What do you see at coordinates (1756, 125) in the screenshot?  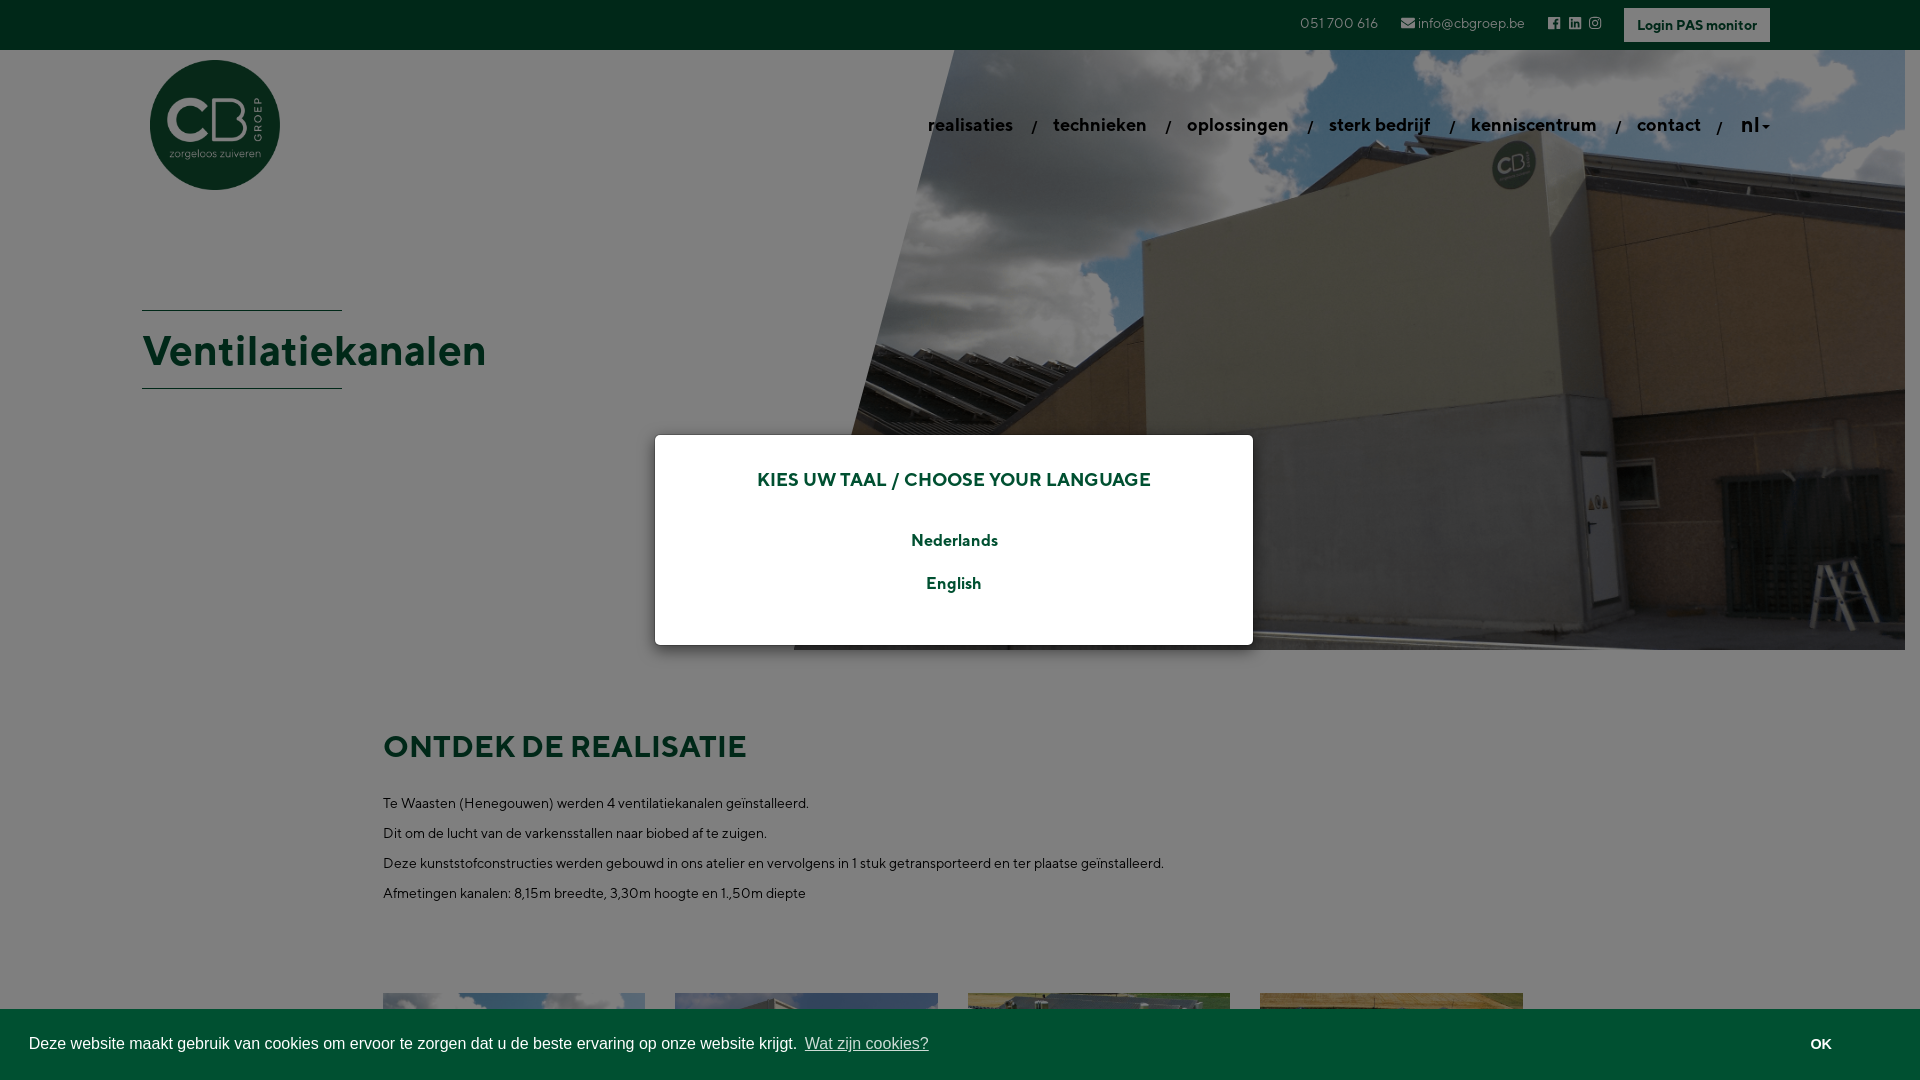 I see `nl` at bounding box center [1756, 125].